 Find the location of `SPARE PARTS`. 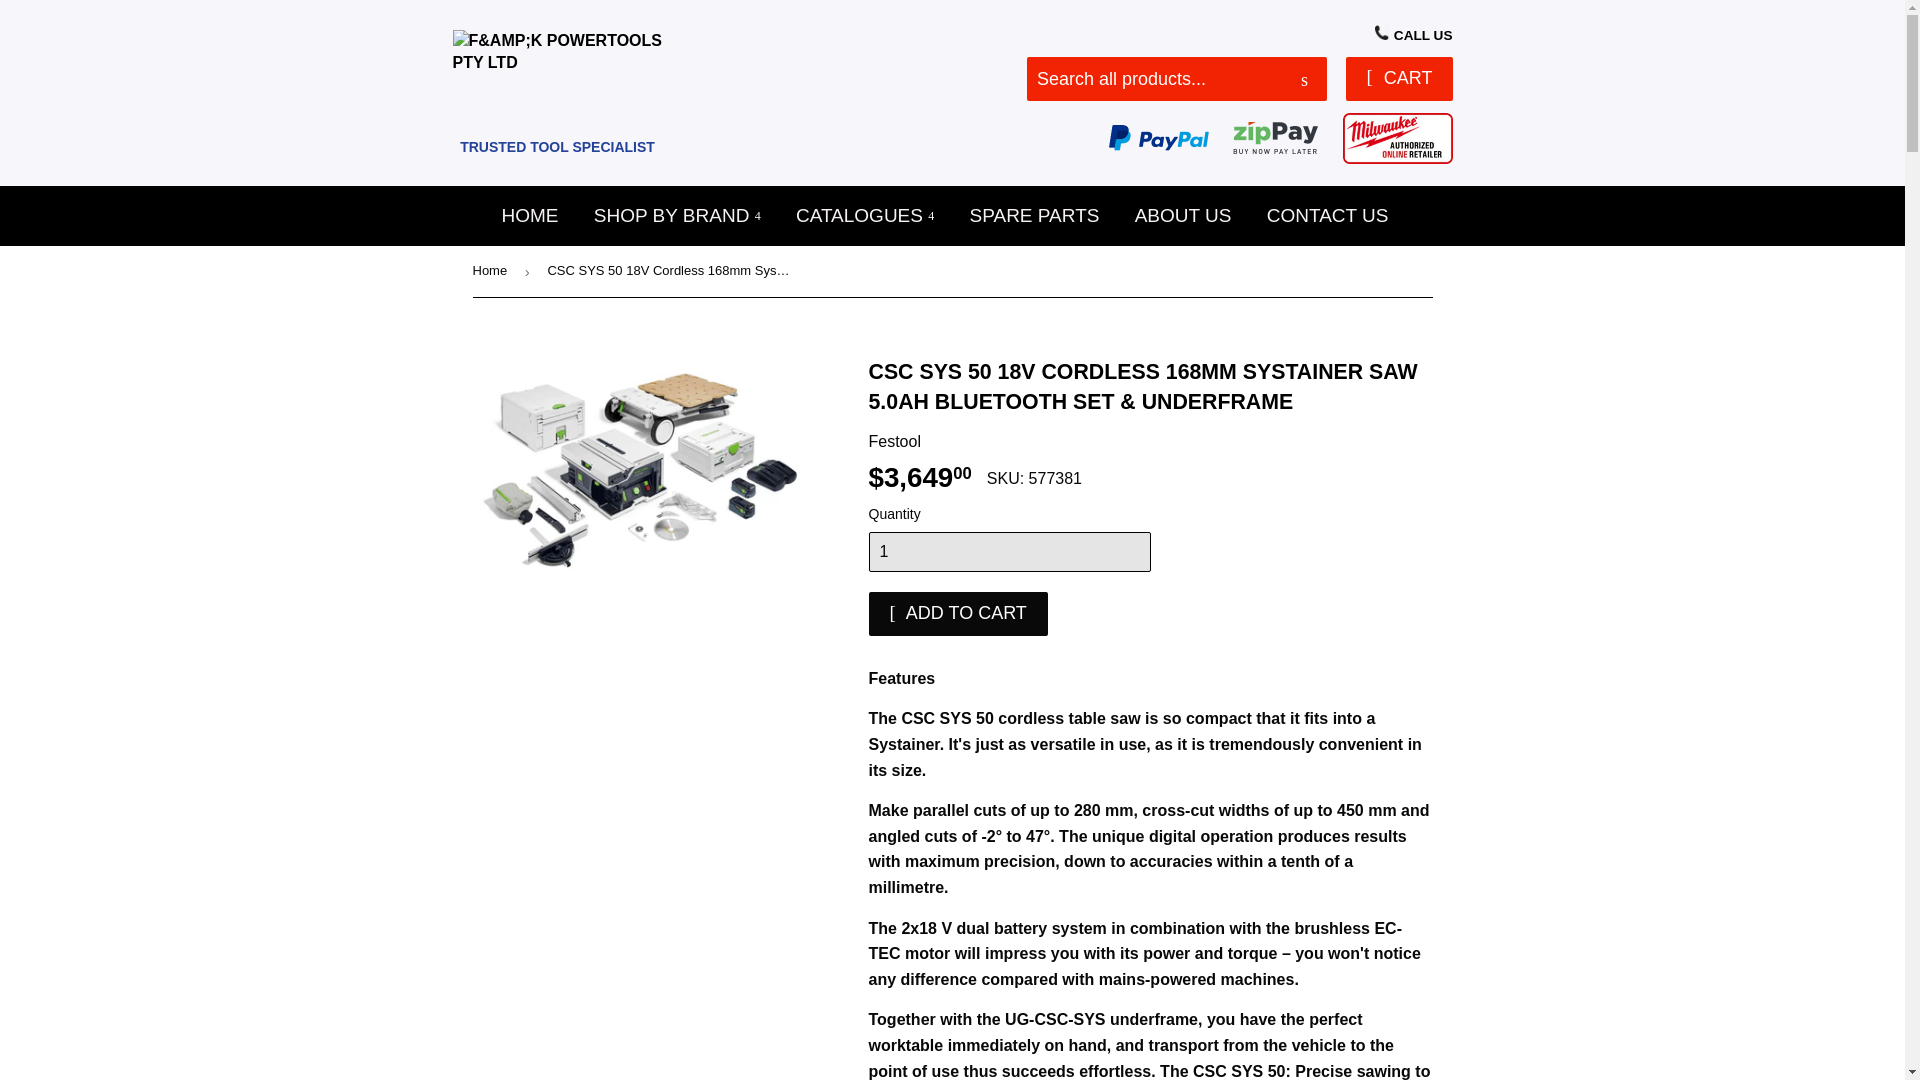

SPARE PARTS is located at coordinates (1034, 216).